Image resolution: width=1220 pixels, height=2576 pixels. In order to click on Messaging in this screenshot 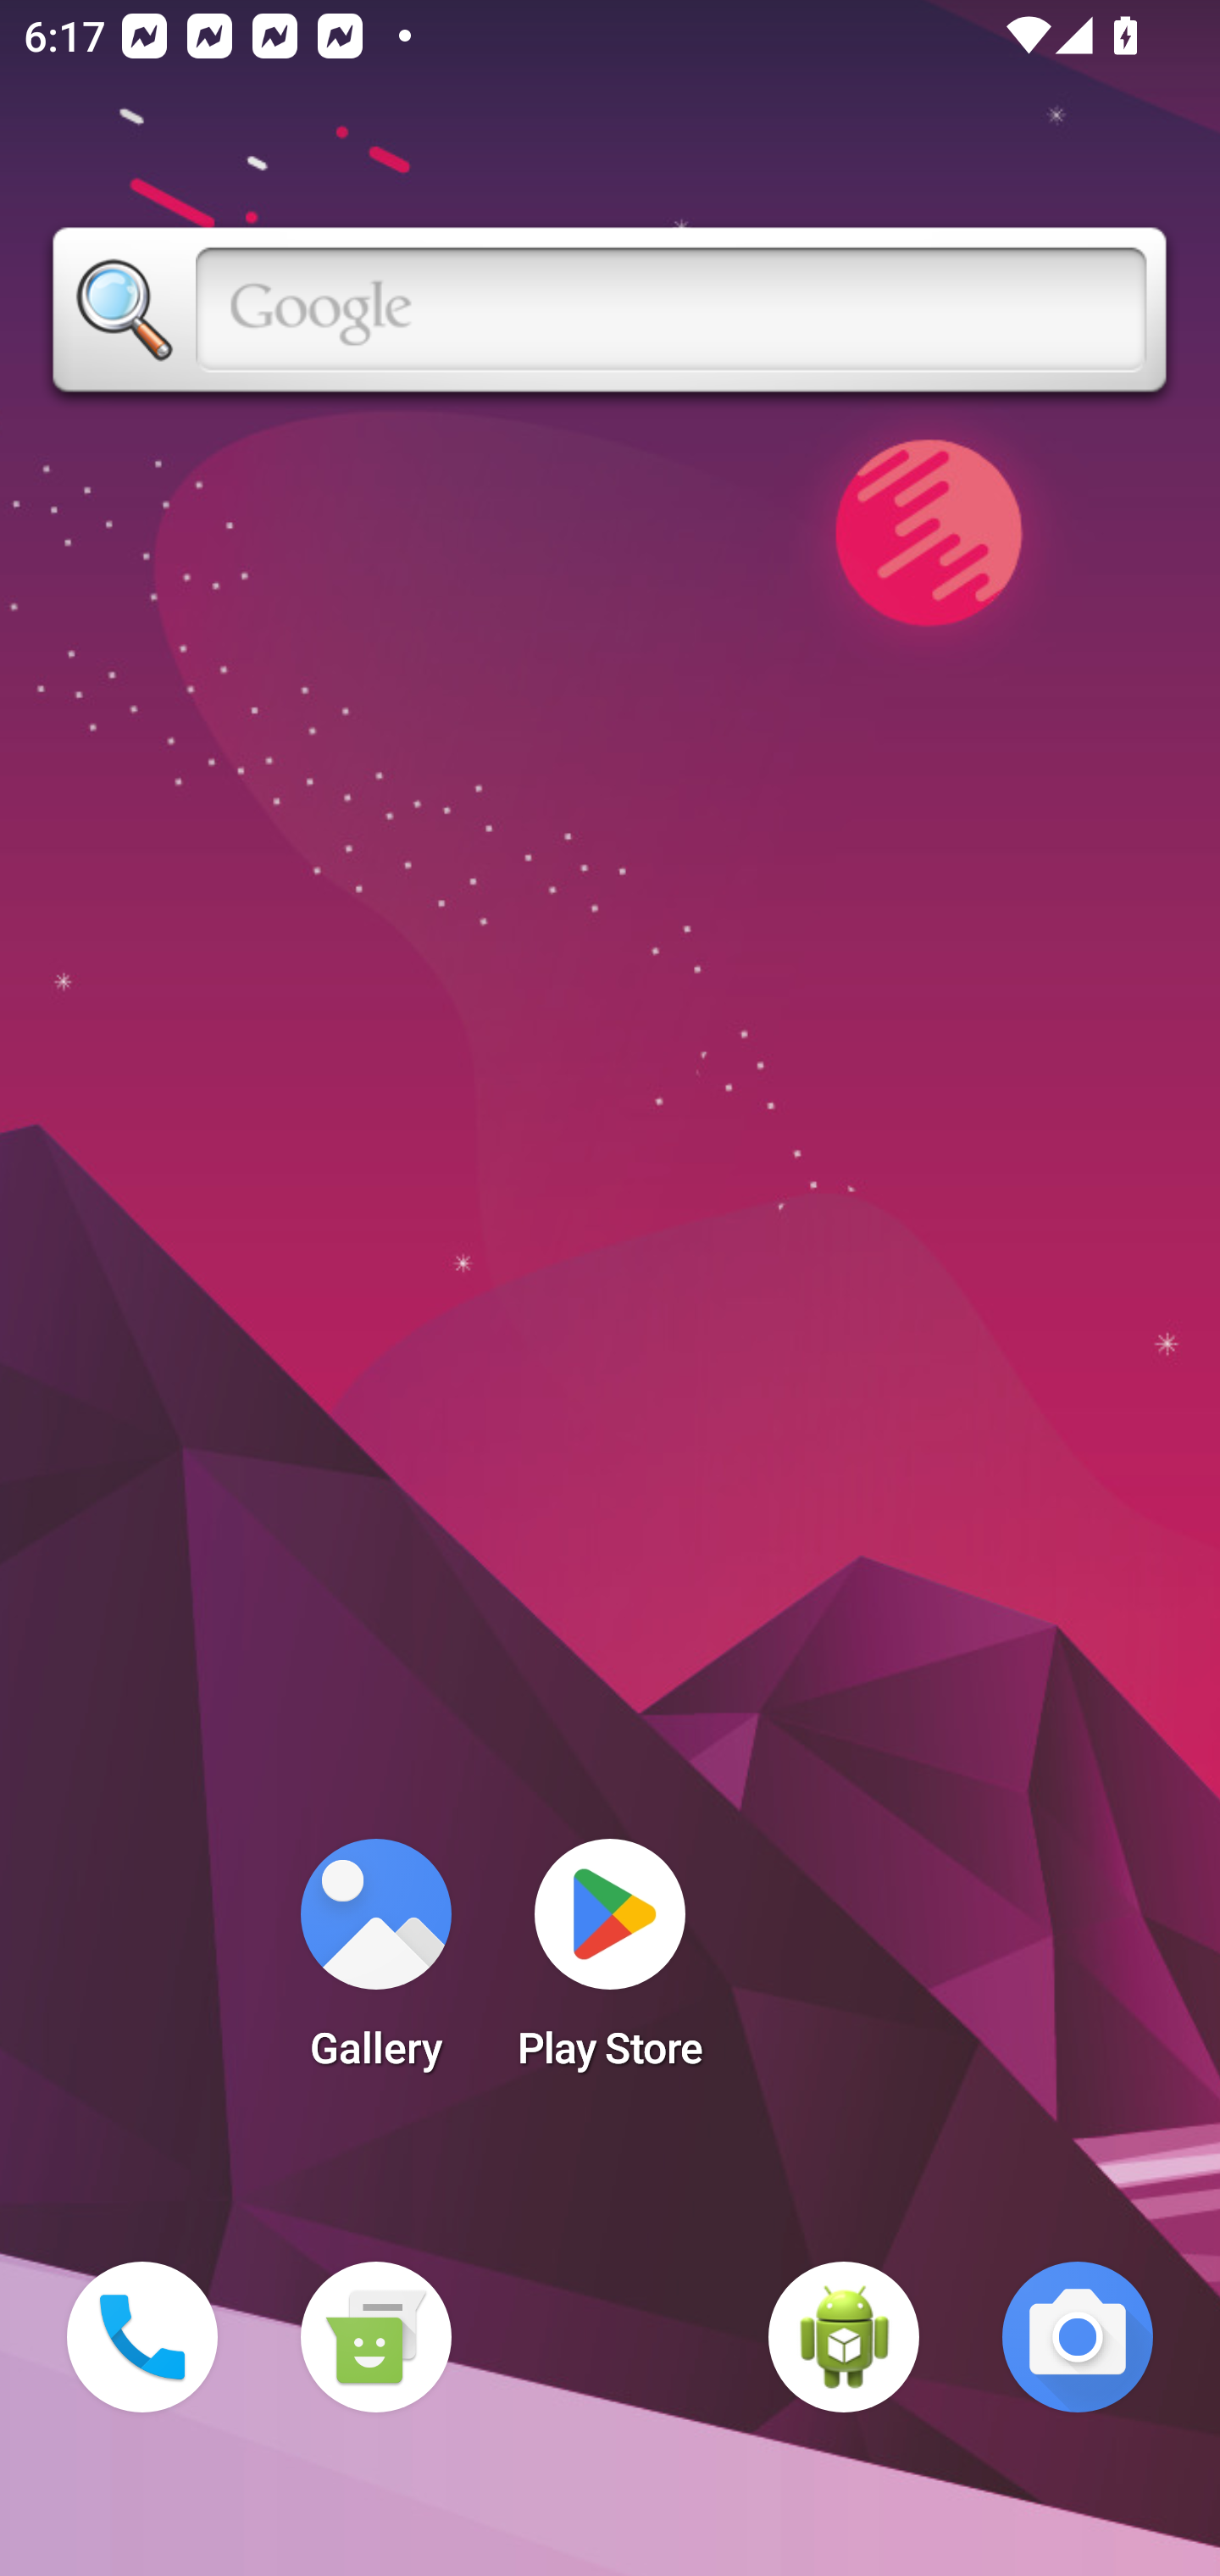, I will do `click(375, 2337)`.